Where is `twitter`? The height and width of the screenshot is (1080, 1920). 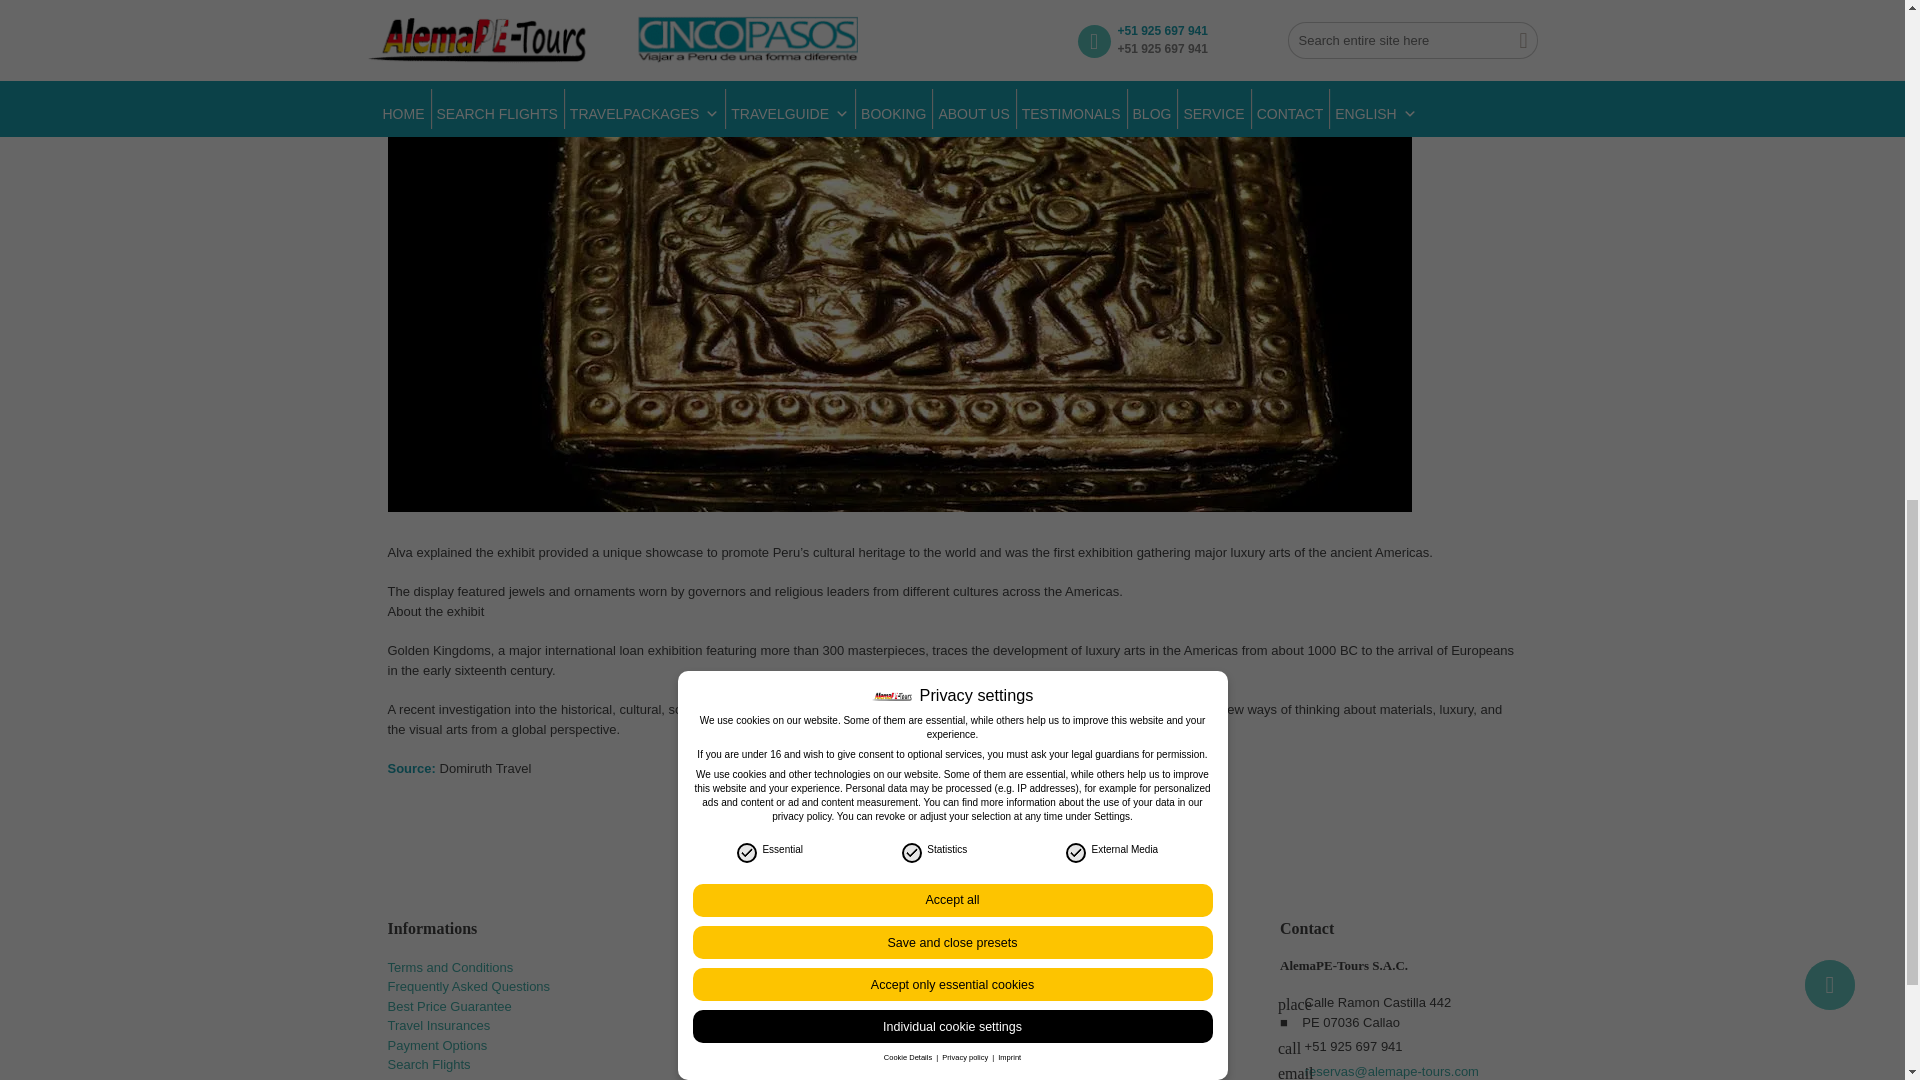
twitter is located at coordinates (749, 977).